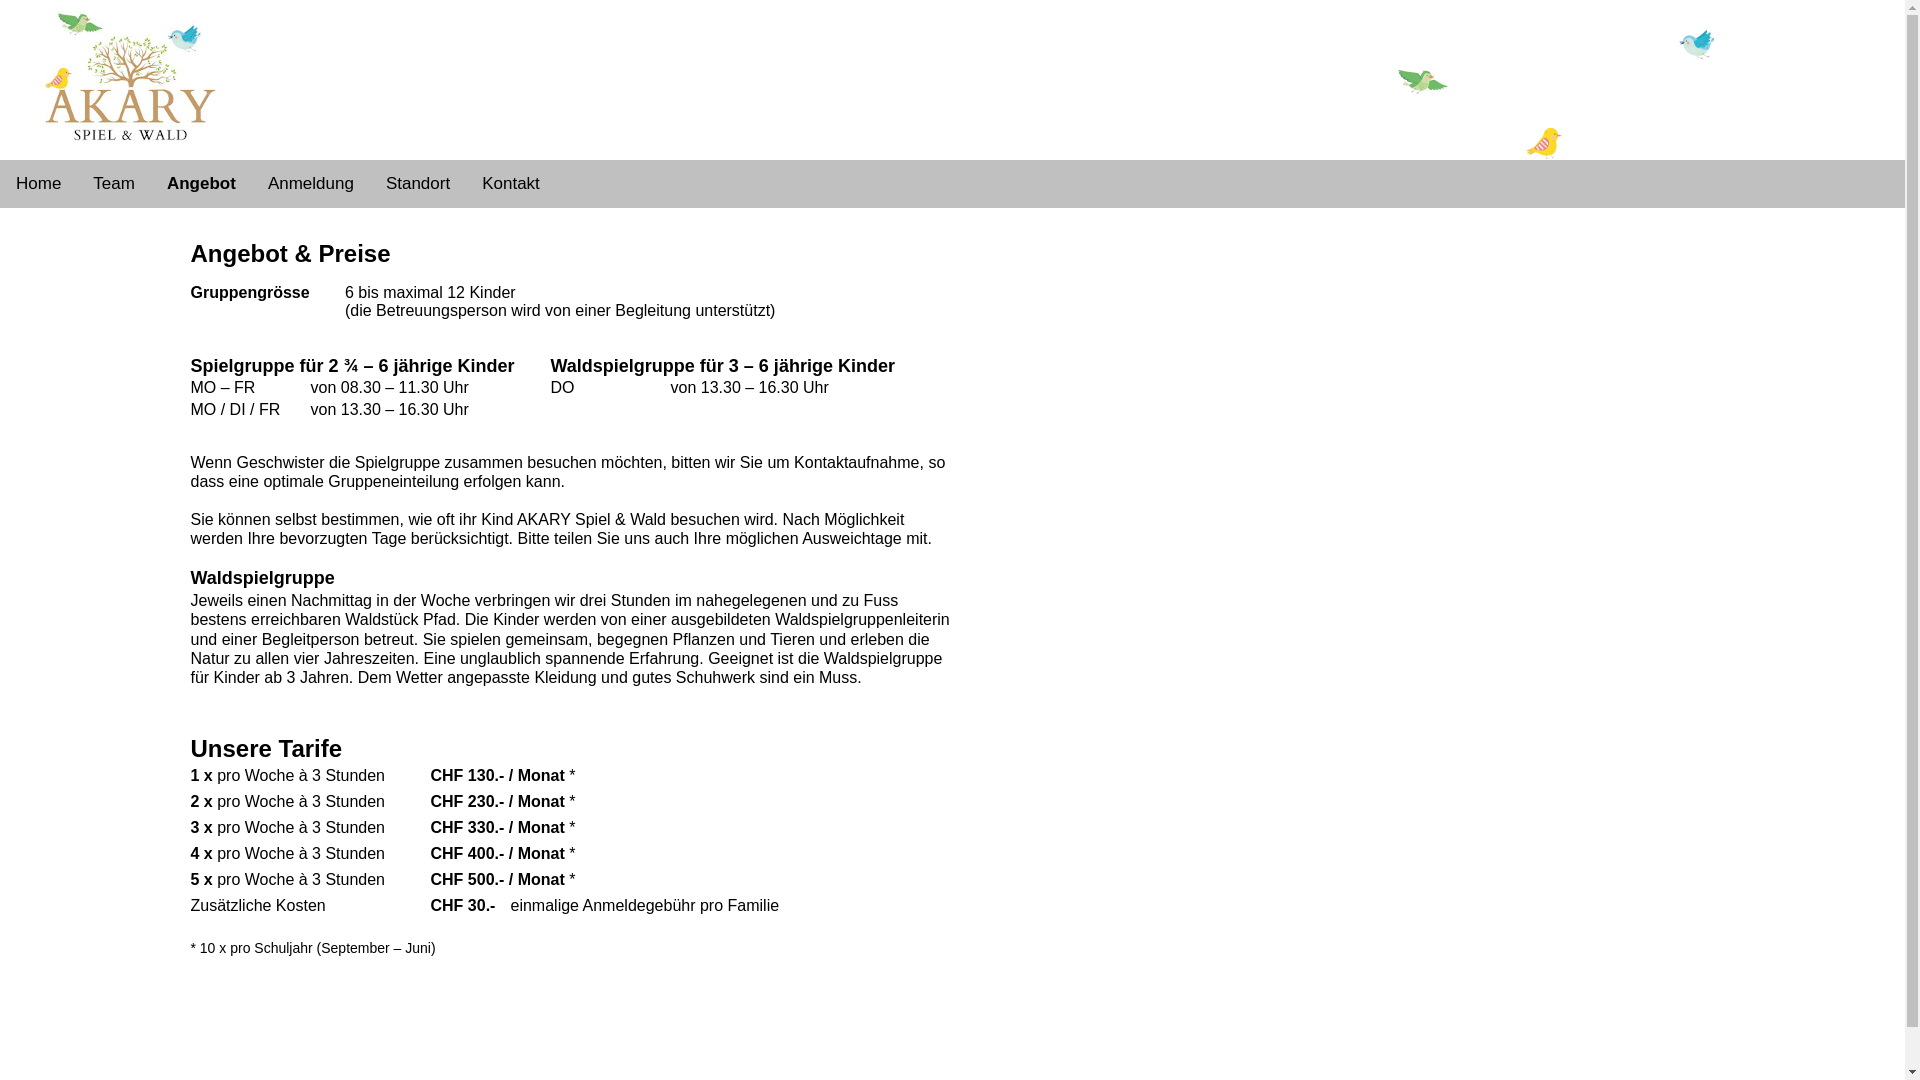 The height and width of the screenshot is (1080, 1920). What do you see at coordinates (114, 184) in the screenshot?
I see `Team` at bounding box center [114, 184].